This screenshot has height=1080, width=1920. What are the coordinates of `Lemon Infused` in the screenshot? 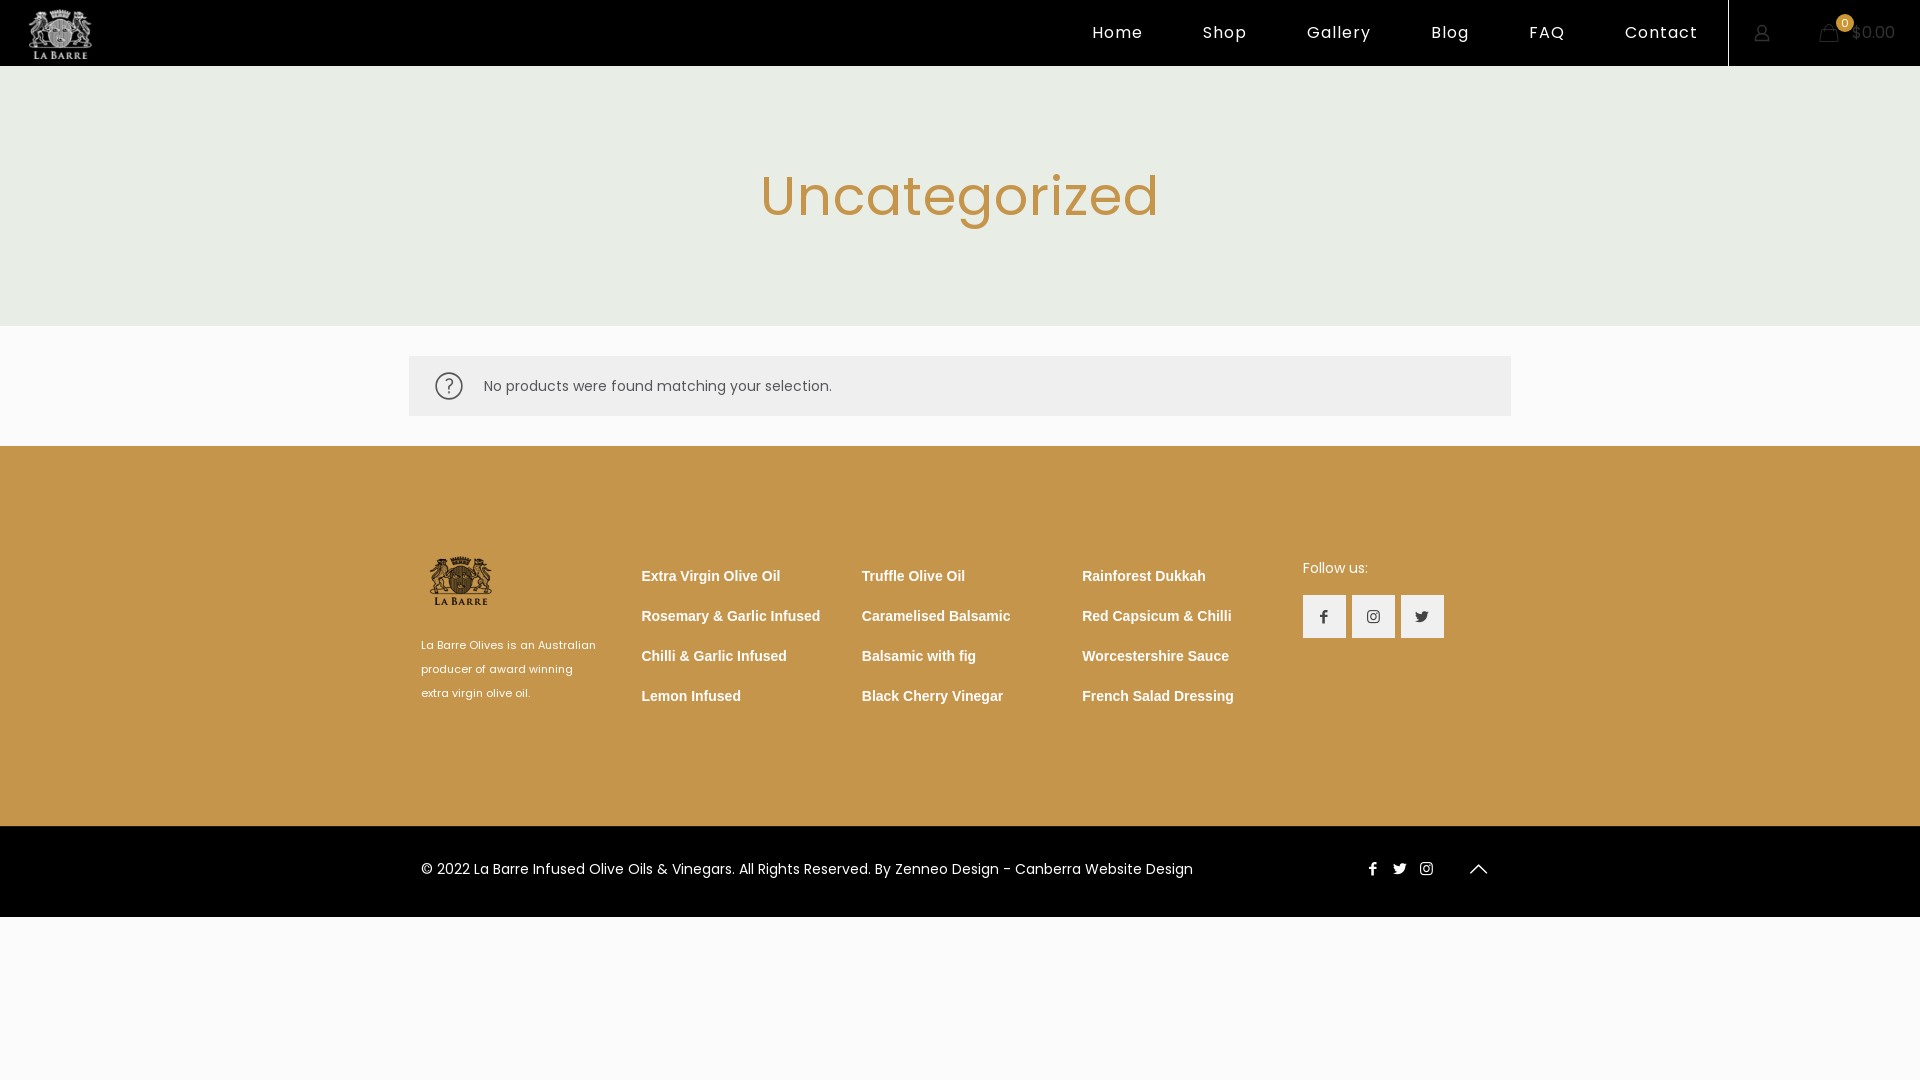 It's located at (691, 696).